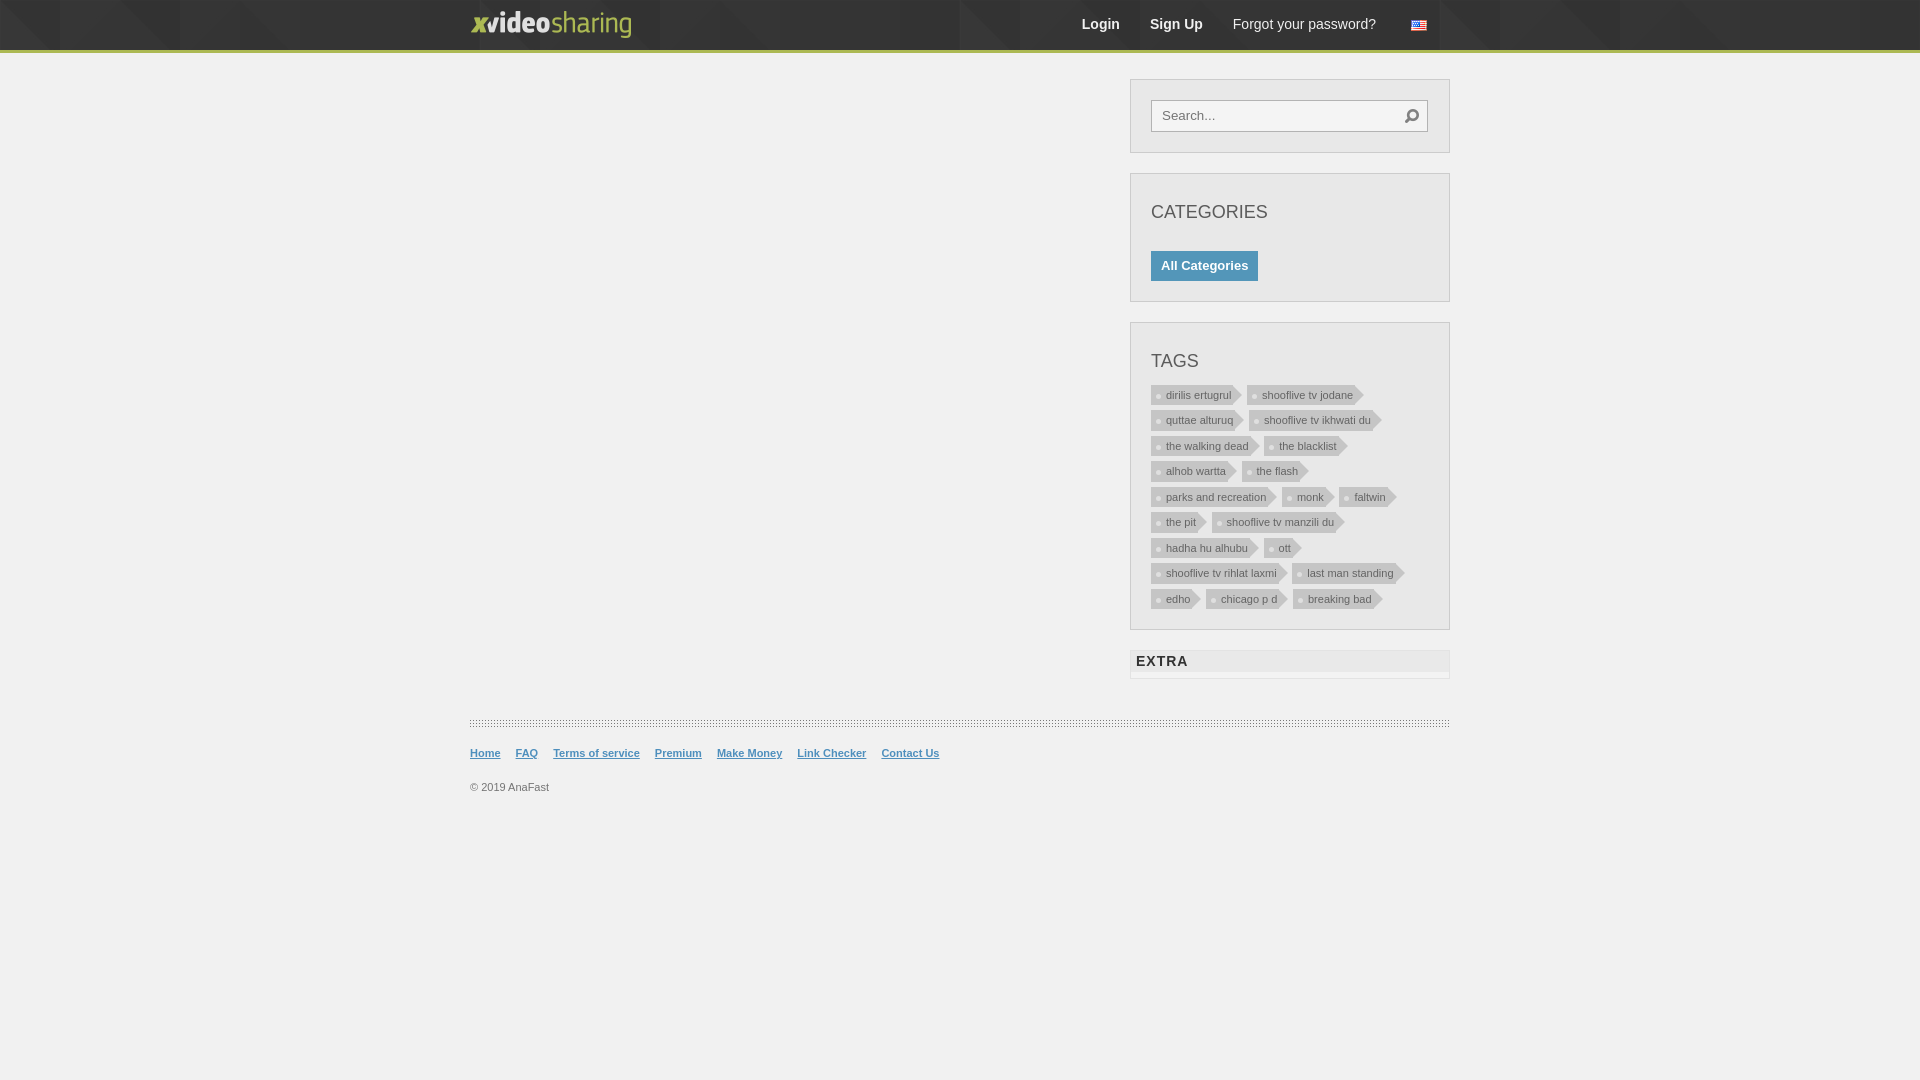  Describe the element at coordinates (528, 752) in the screenshot. I see `FAQ` at that location.